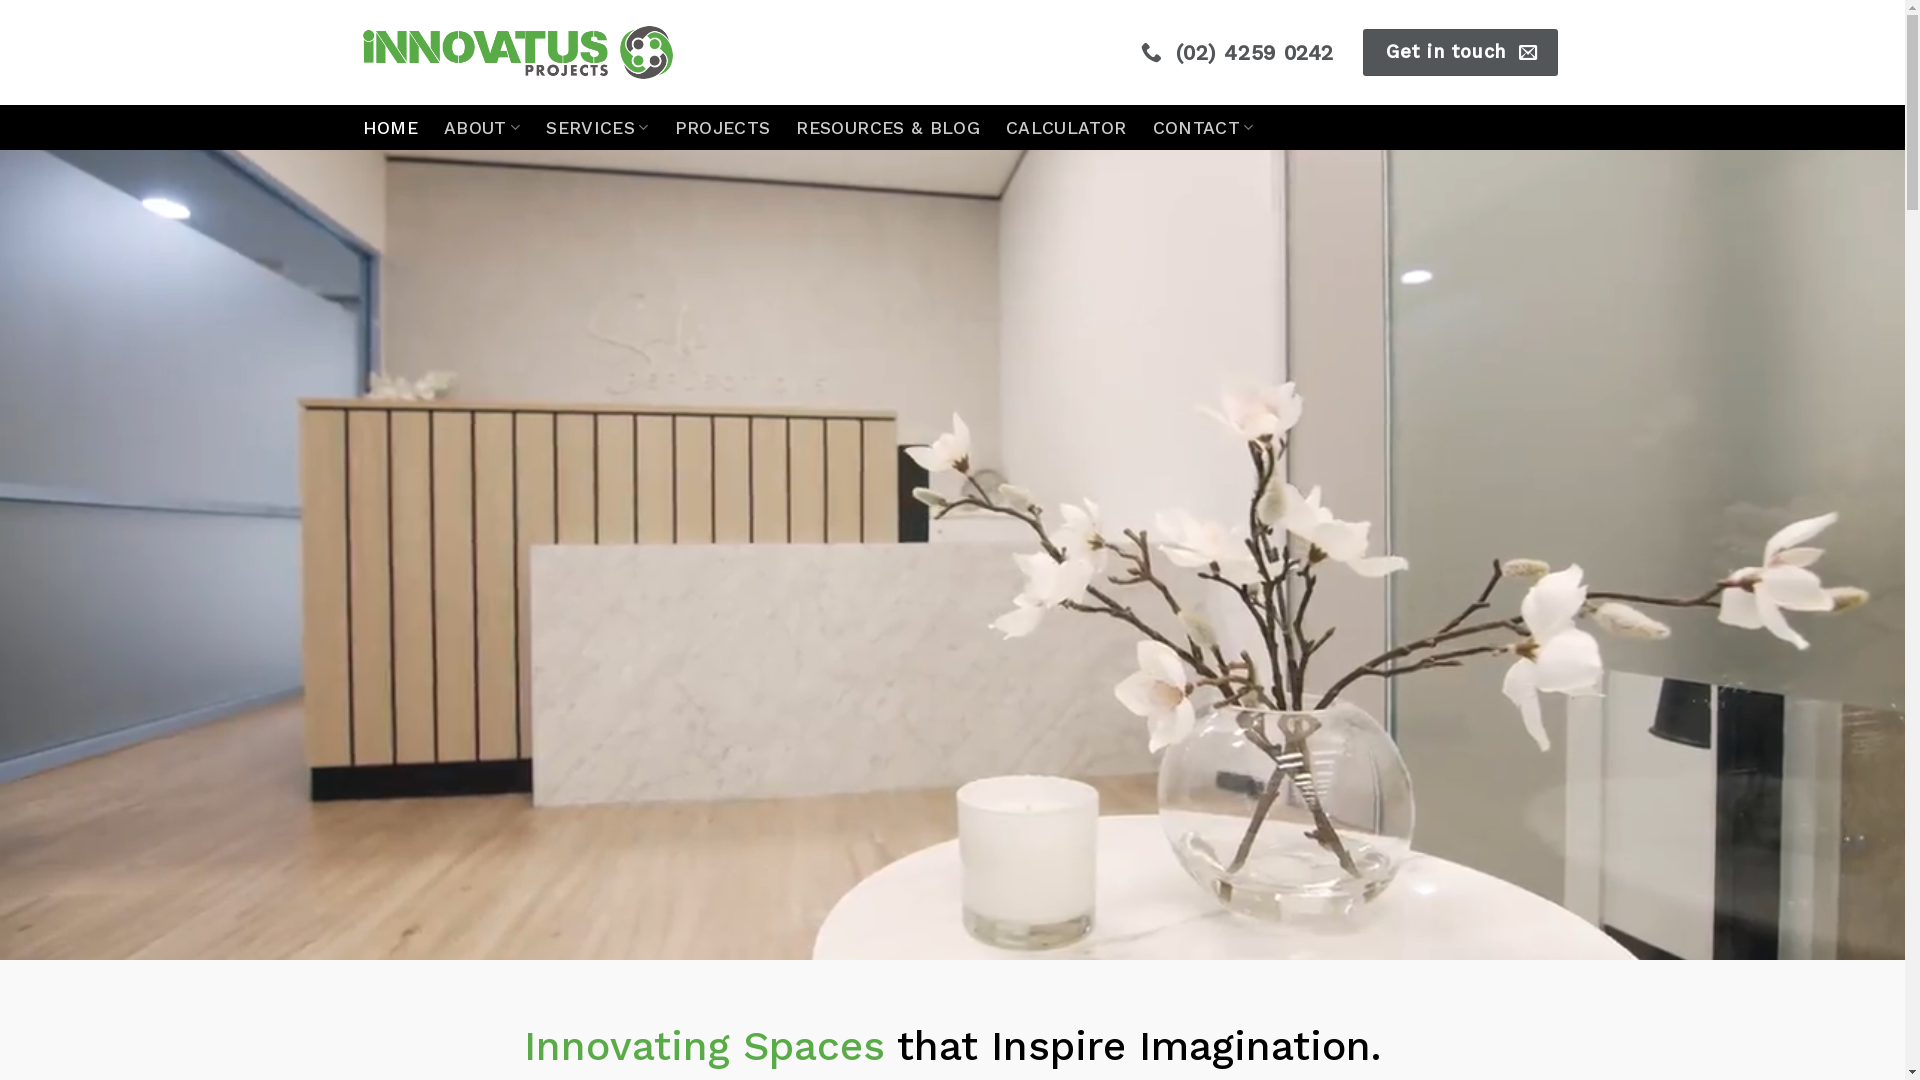  Describe the element at coordinates (390, 128) in the screenshot. I see `HOME` at that location.